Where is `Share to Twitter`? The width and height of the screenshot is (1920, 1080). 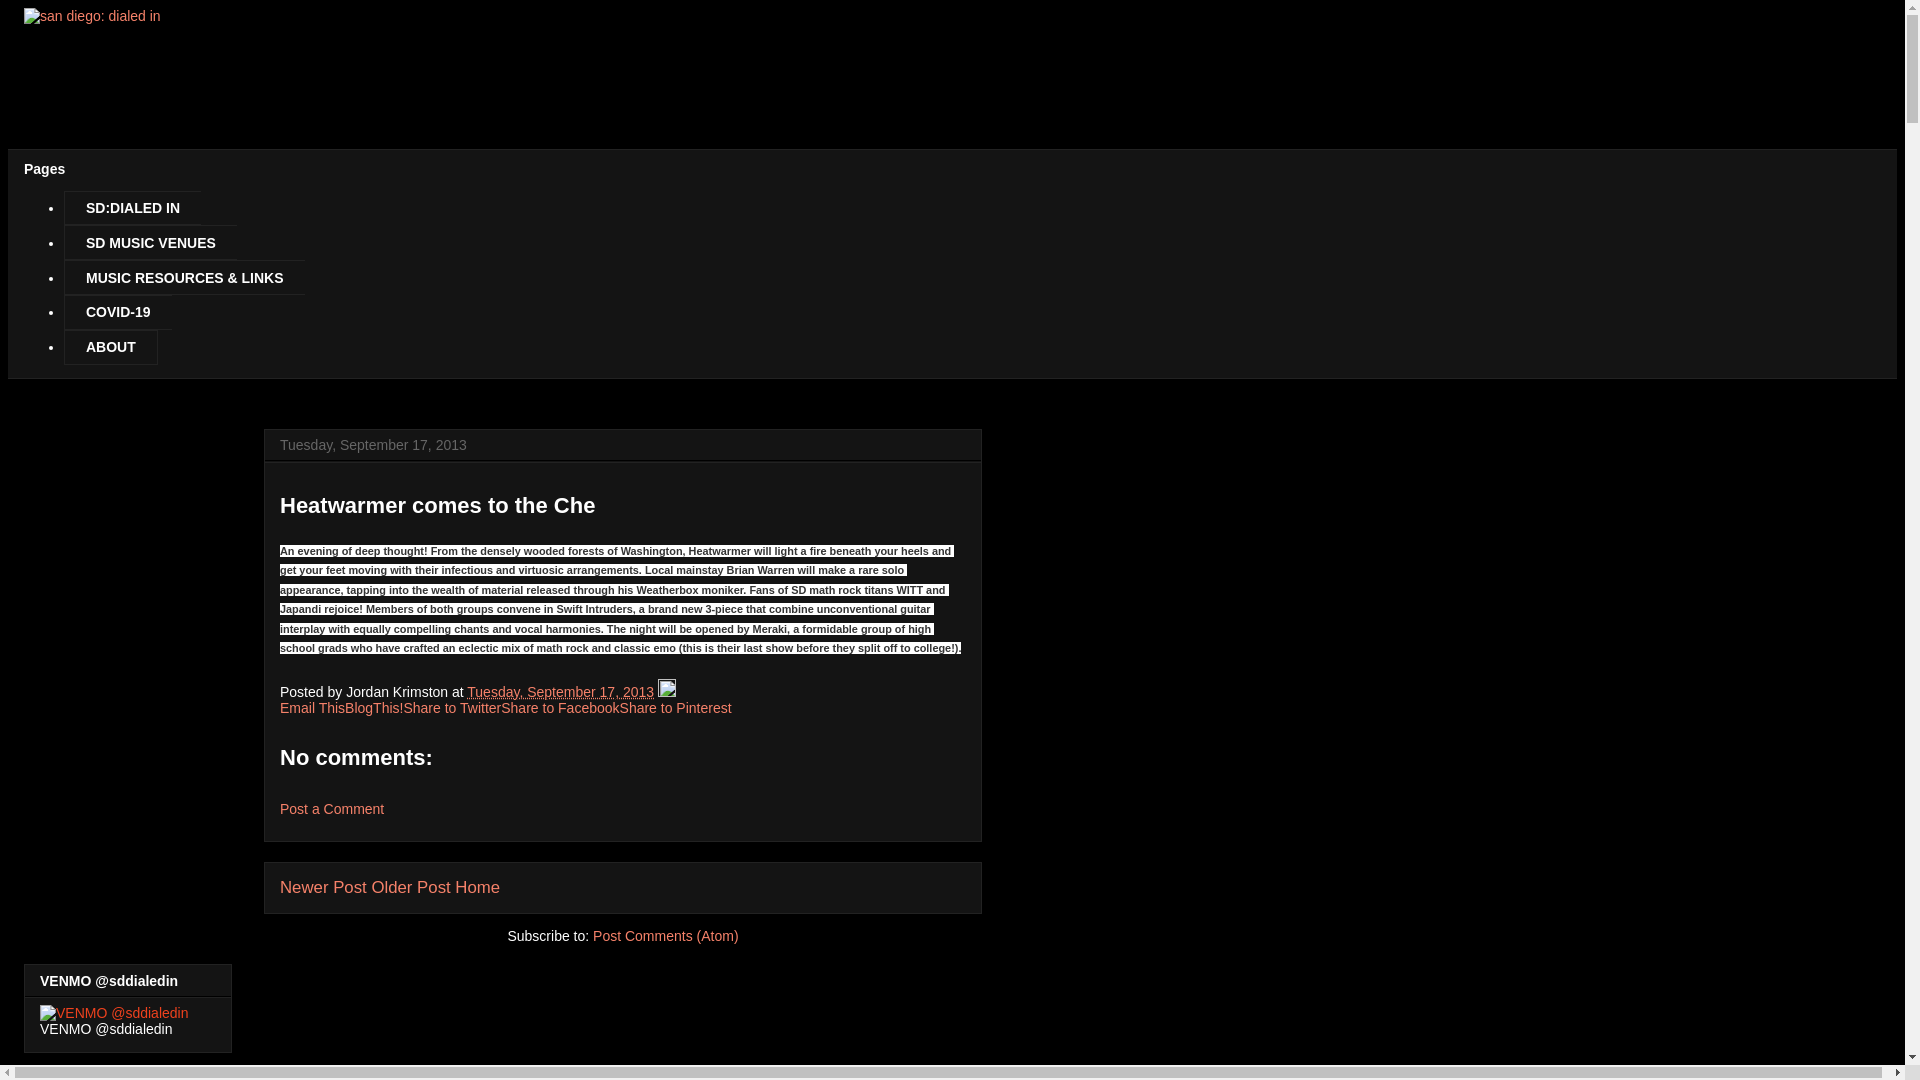
Share to Twitter is located at coordinates (452, 708).